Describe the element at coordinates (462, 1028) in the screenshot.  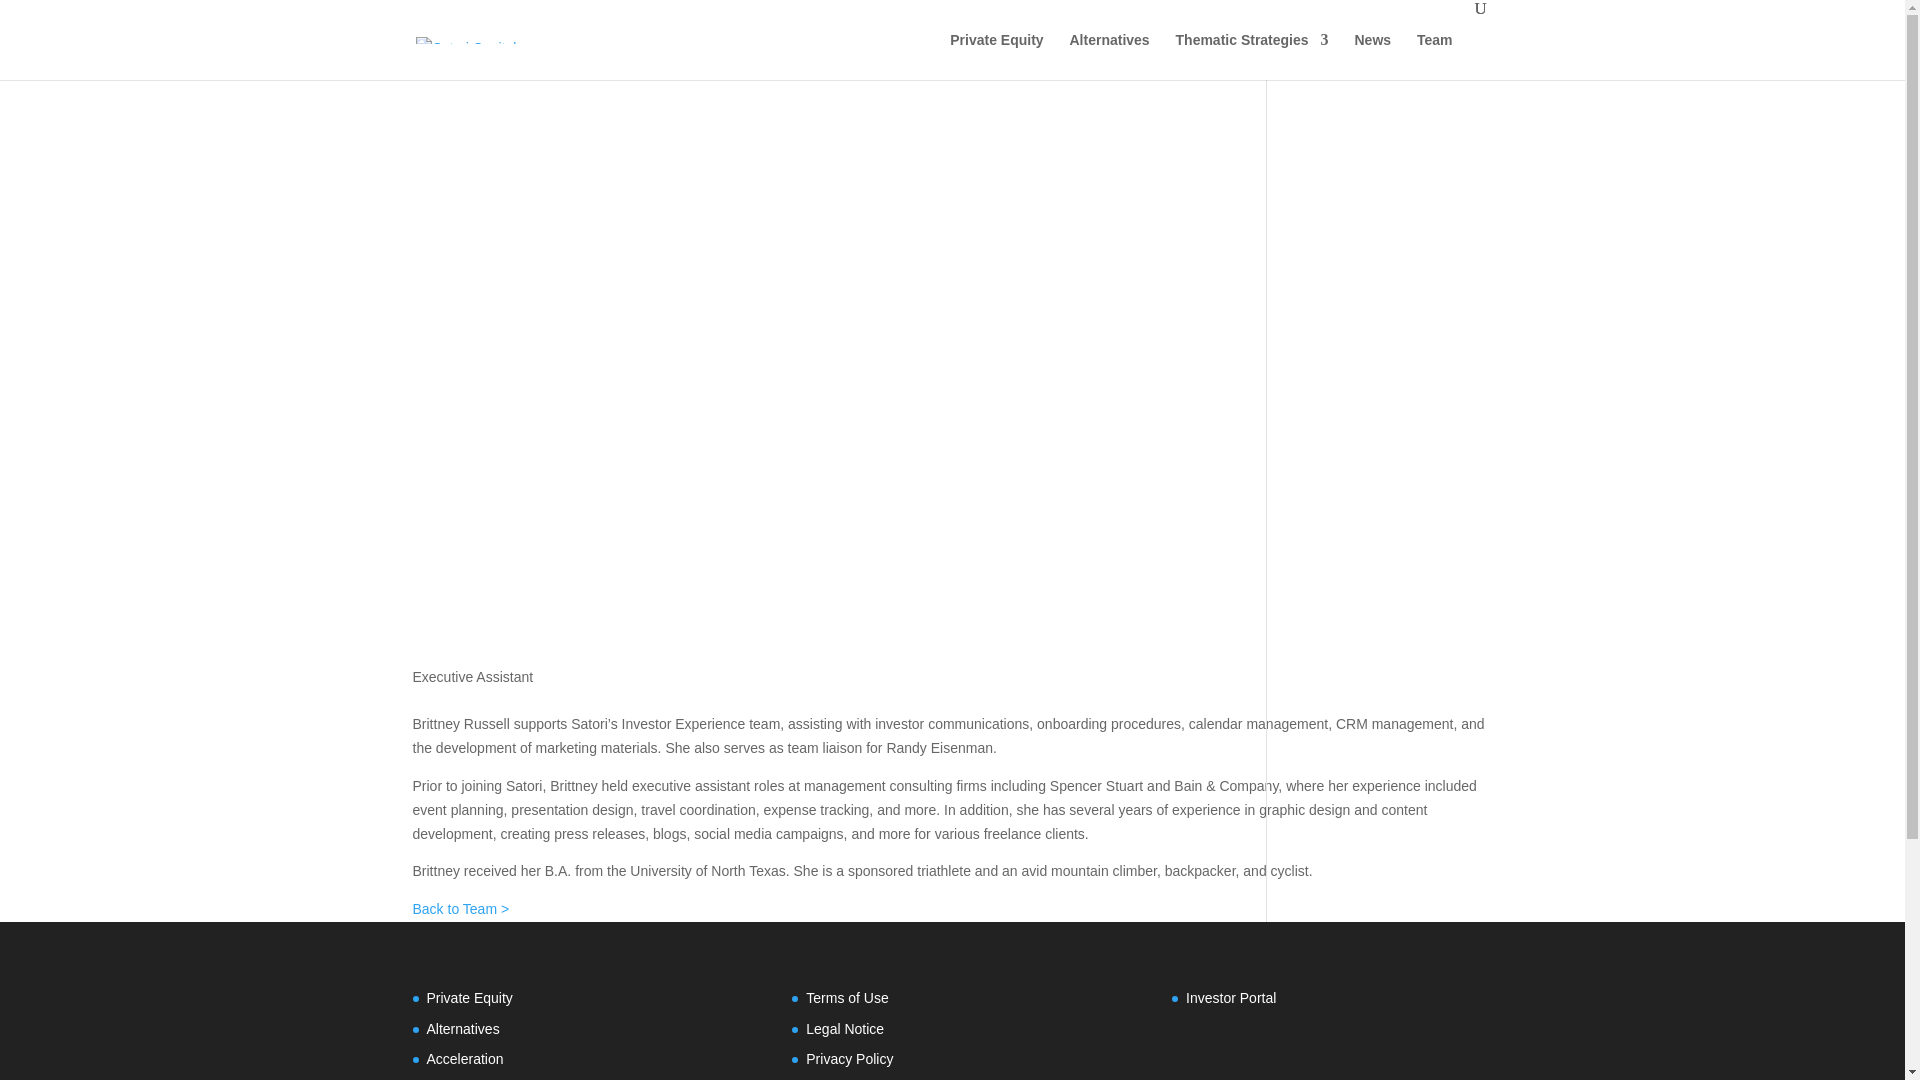
I see `Alternatives` at that location.